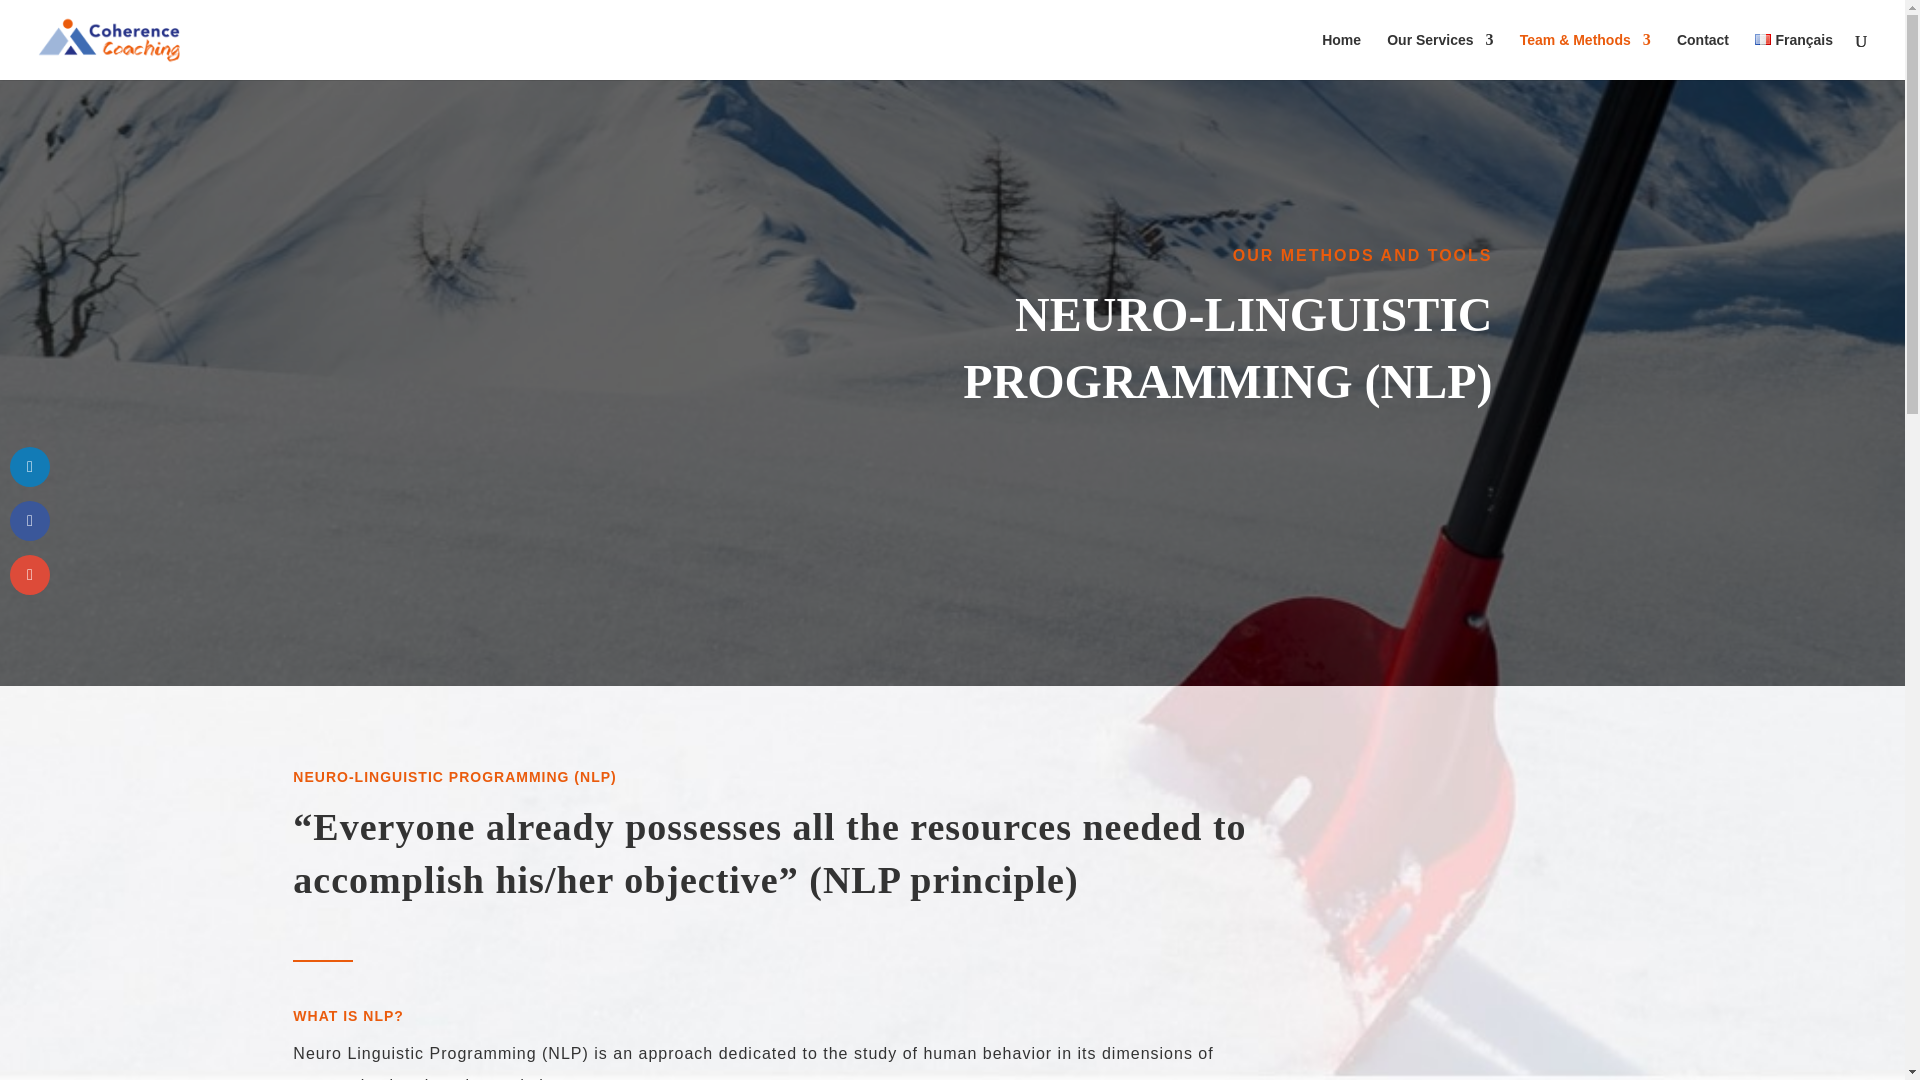 The image size is (1920, 1080). I want to click on Our Services, so click(1440, 56).